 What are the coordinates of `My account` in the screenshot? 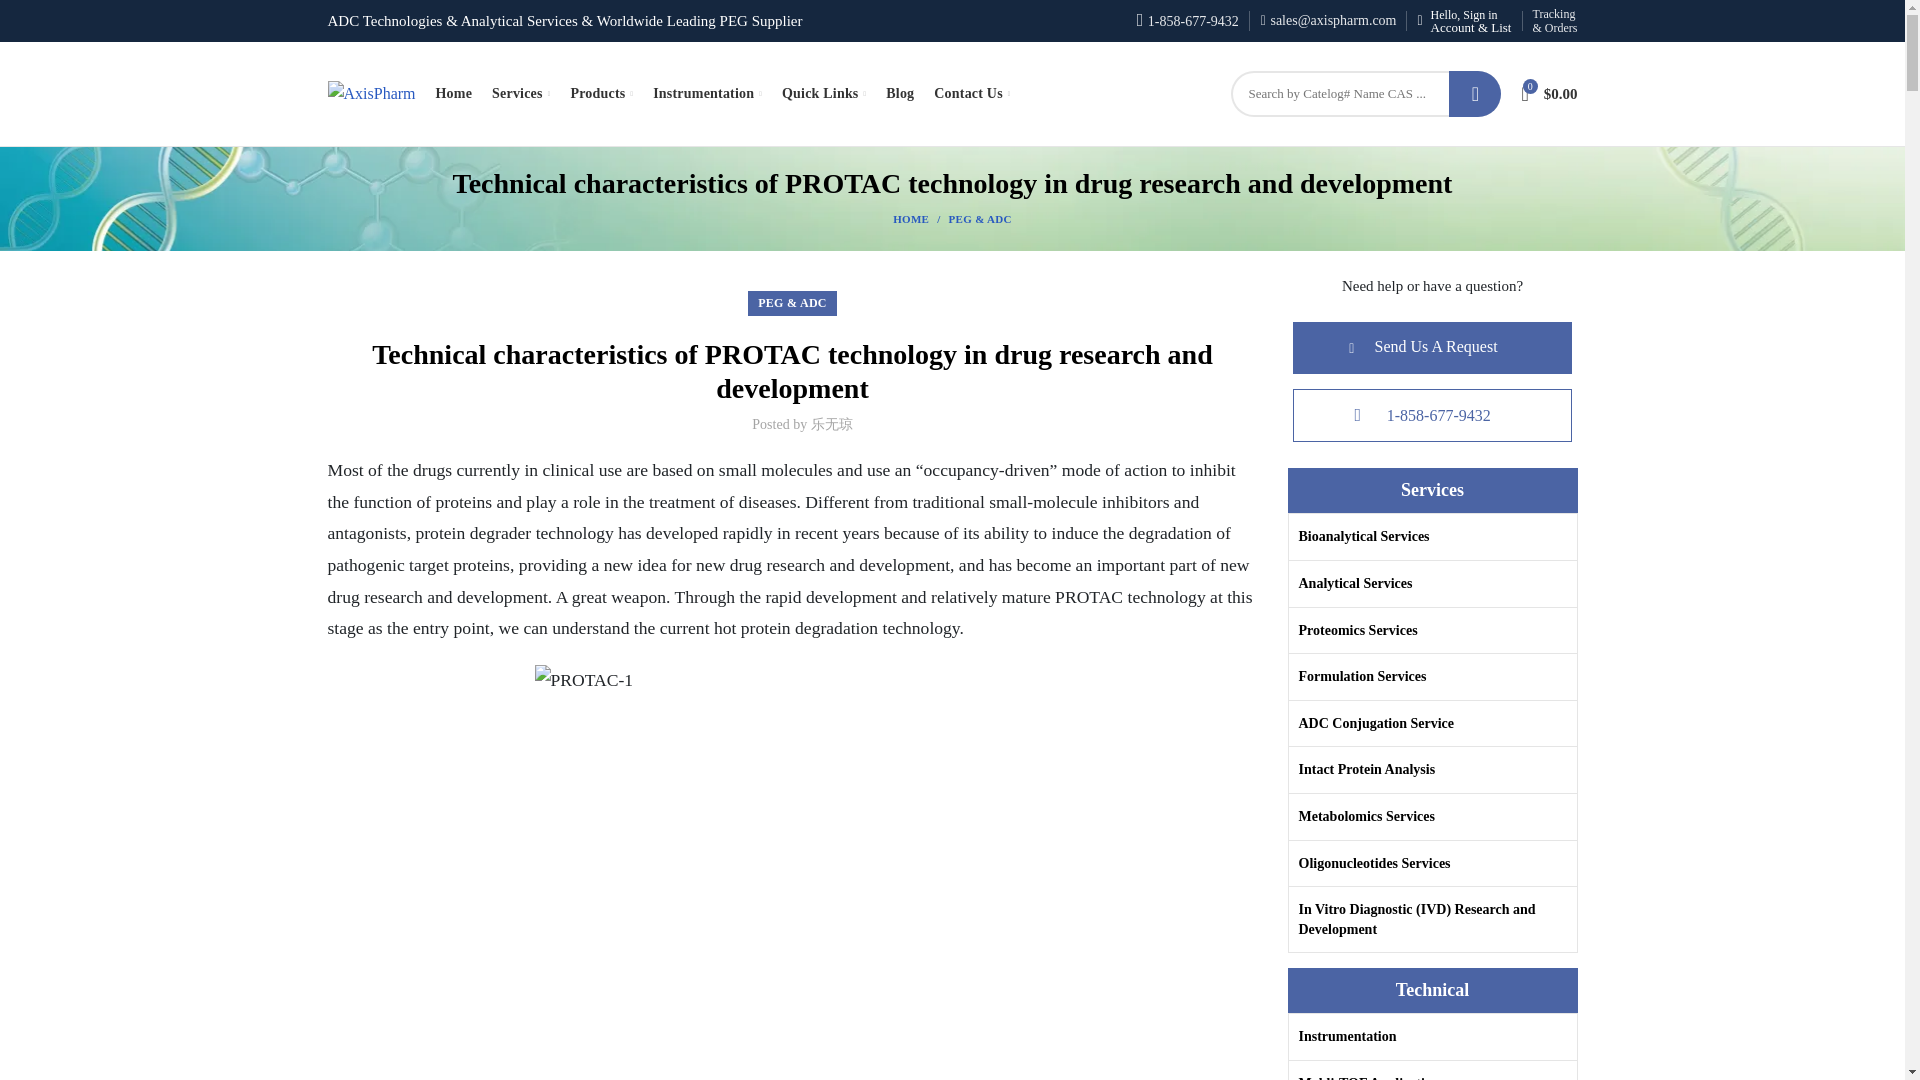 It's located at (1464, 21).